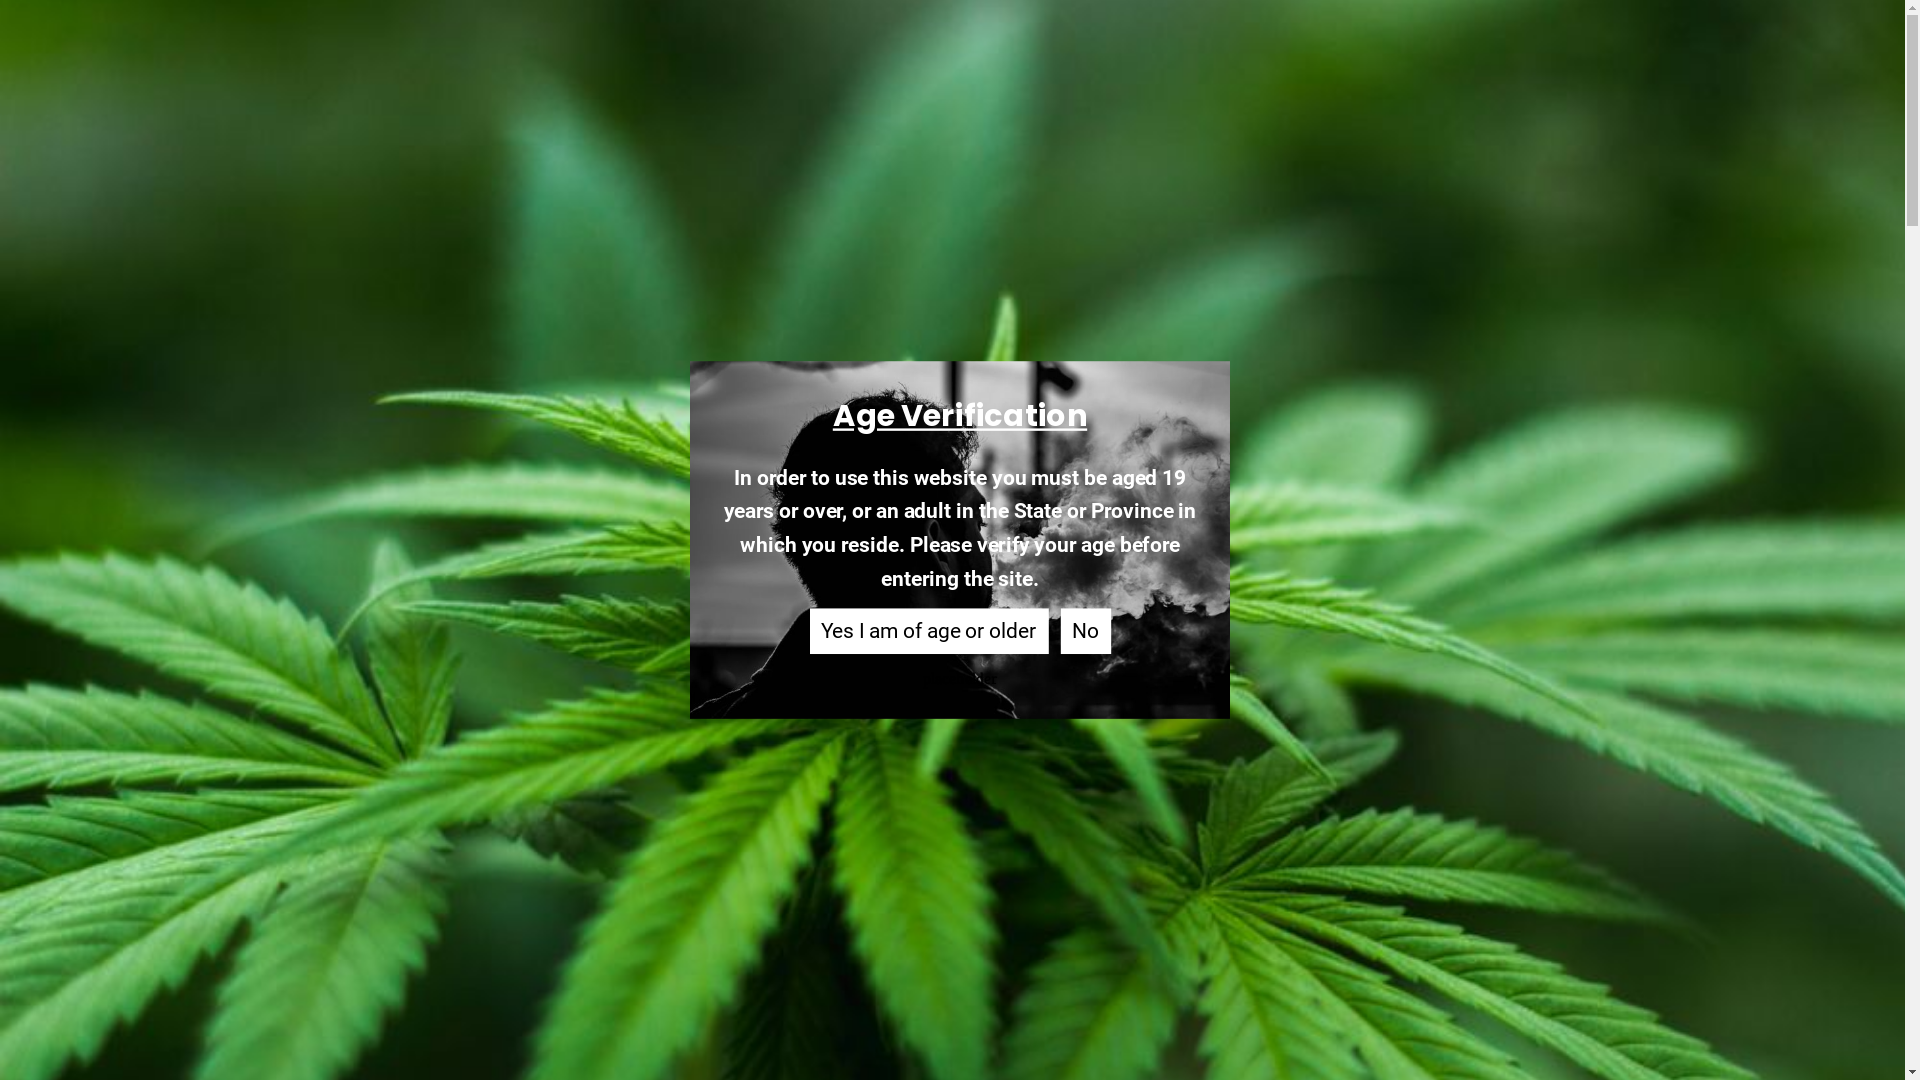 The image size is (1920, 1080). What do you see at coordinates (970, 1002) in the screenshot?
I see `Acid Secs Productions Inc.` at bounding box center [970, 1002].